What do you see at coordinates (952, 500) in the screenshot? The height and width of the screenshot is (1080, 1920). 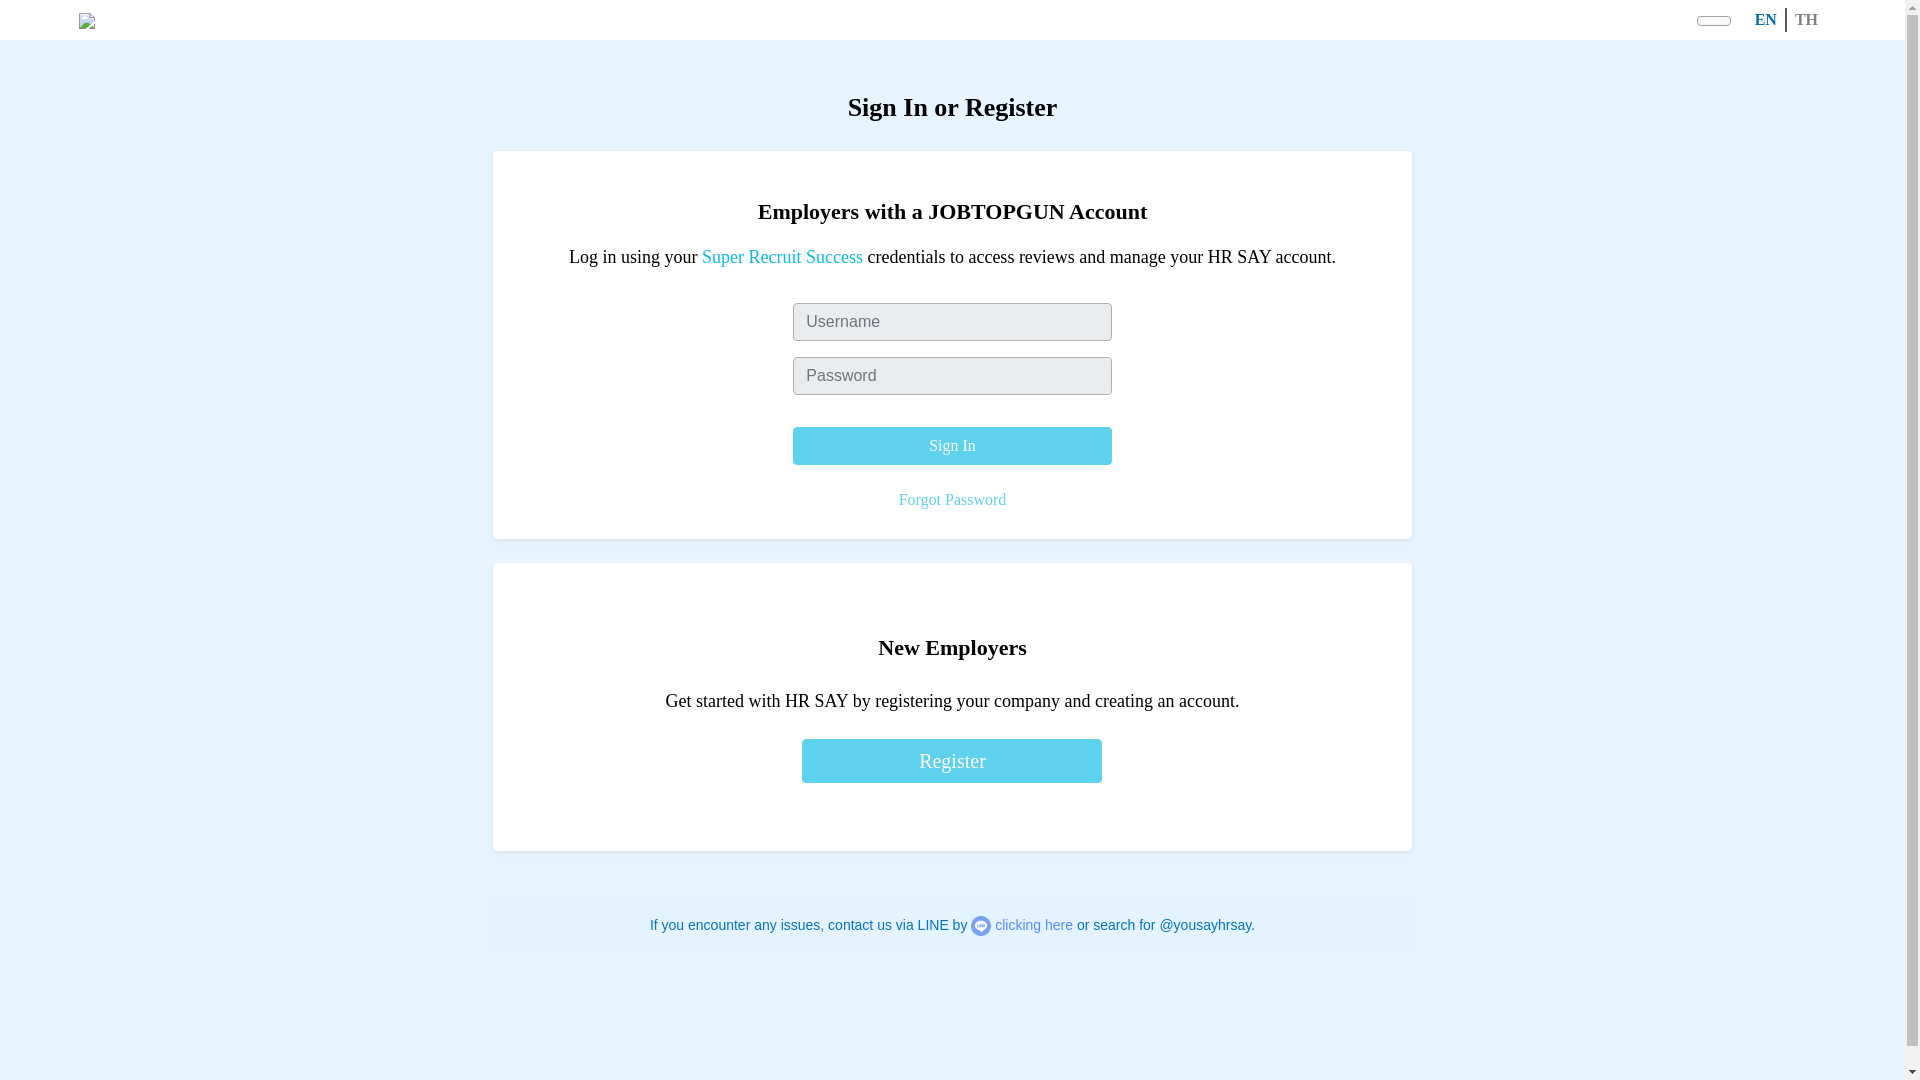 I see `Forgot Password` at bounding box center [952, 500].